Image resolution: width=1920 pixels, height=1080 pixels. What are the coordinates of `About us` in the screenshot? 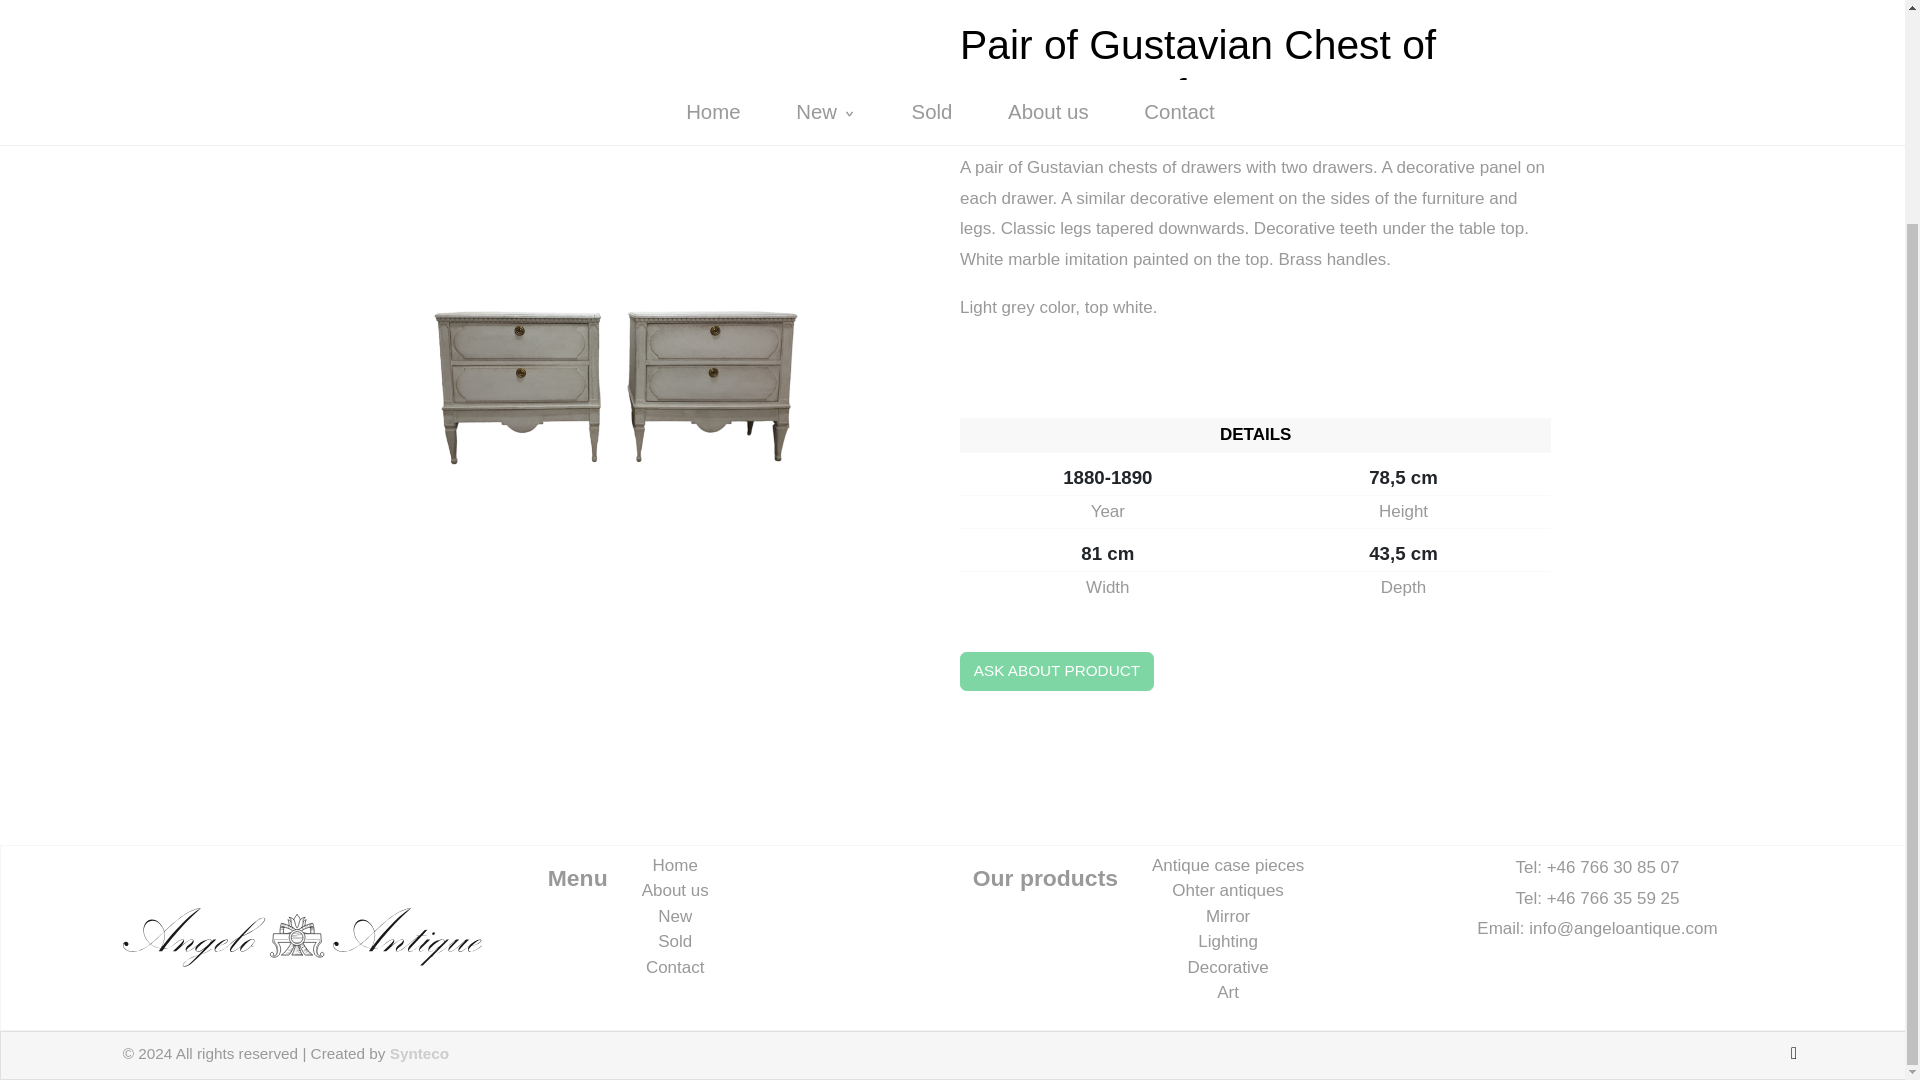 It's located at (674, 890).